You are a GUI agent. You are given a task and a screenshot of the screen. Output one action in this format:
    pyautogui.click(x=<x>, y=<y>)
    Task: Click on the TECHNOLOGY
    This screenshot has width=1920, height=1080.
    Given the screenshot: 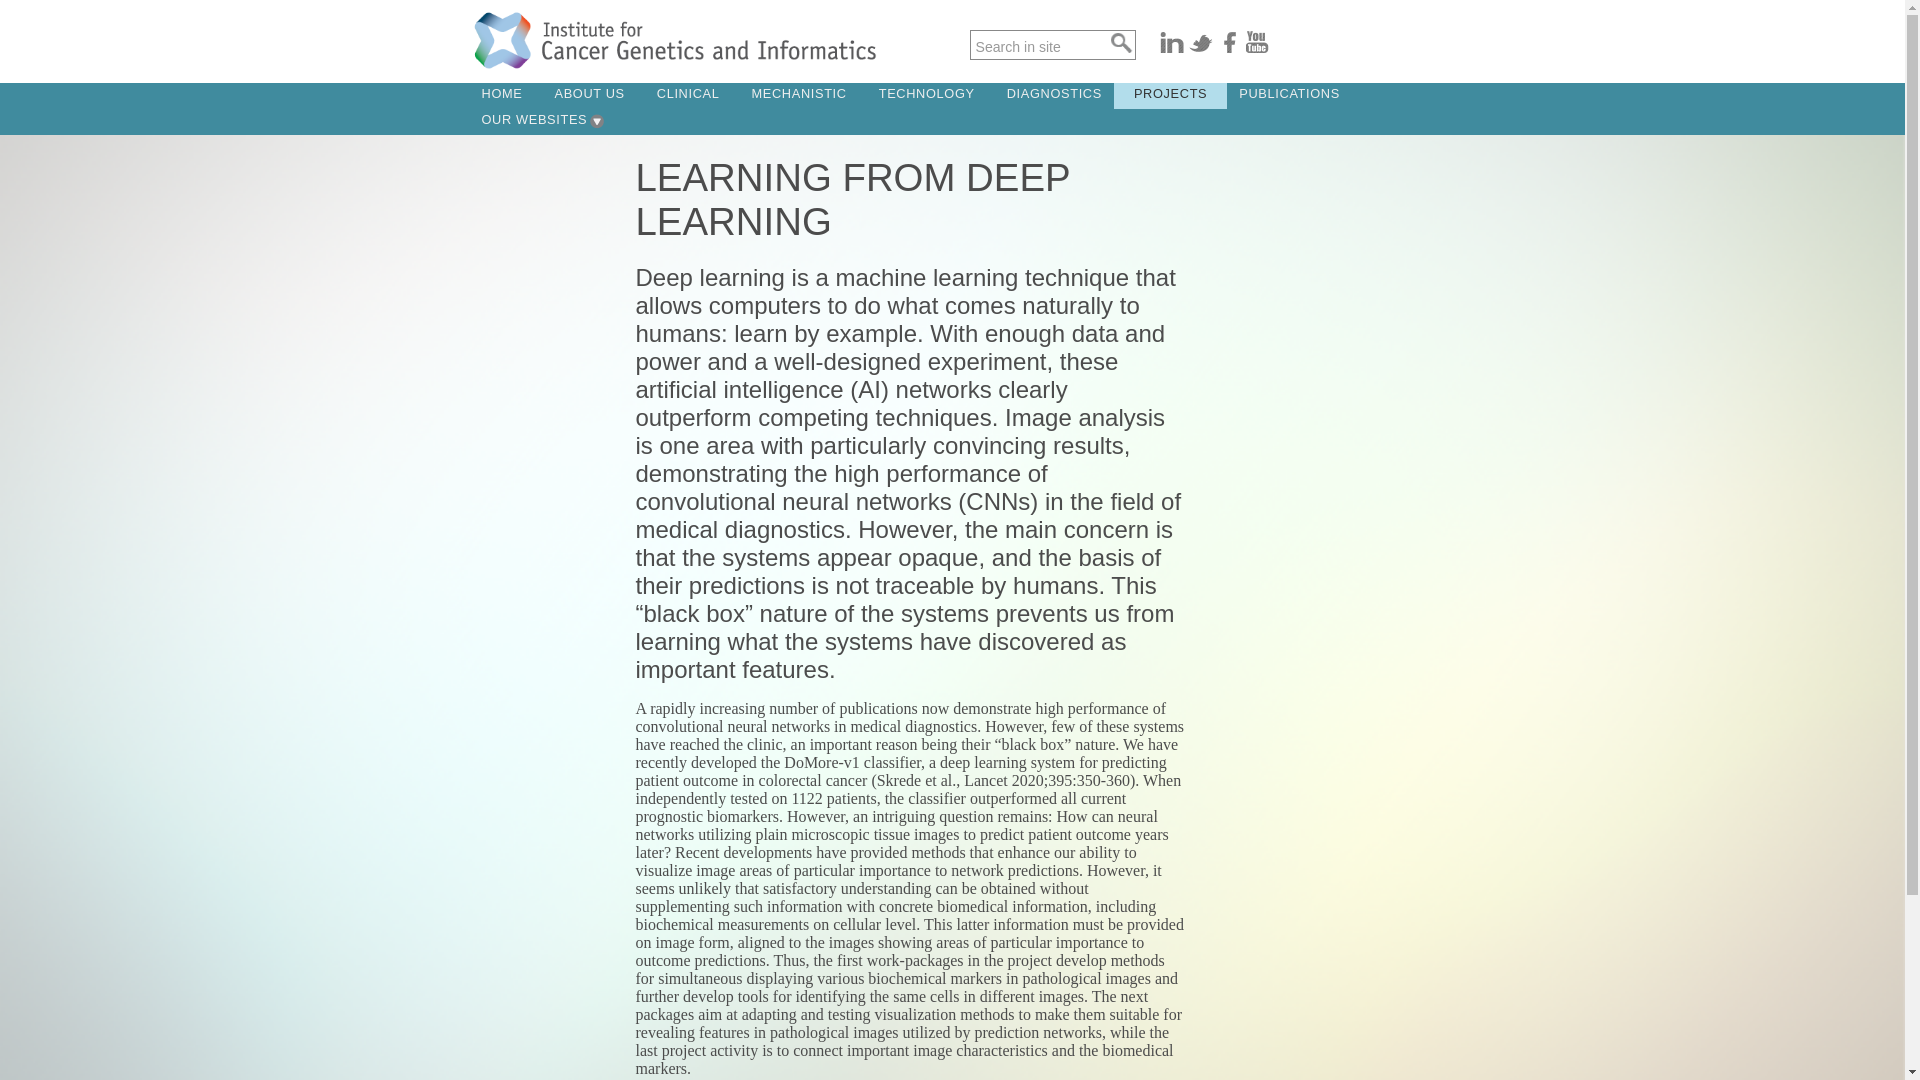 What is the action you would take?
    pyautogui.click(x=926, y=96)
    